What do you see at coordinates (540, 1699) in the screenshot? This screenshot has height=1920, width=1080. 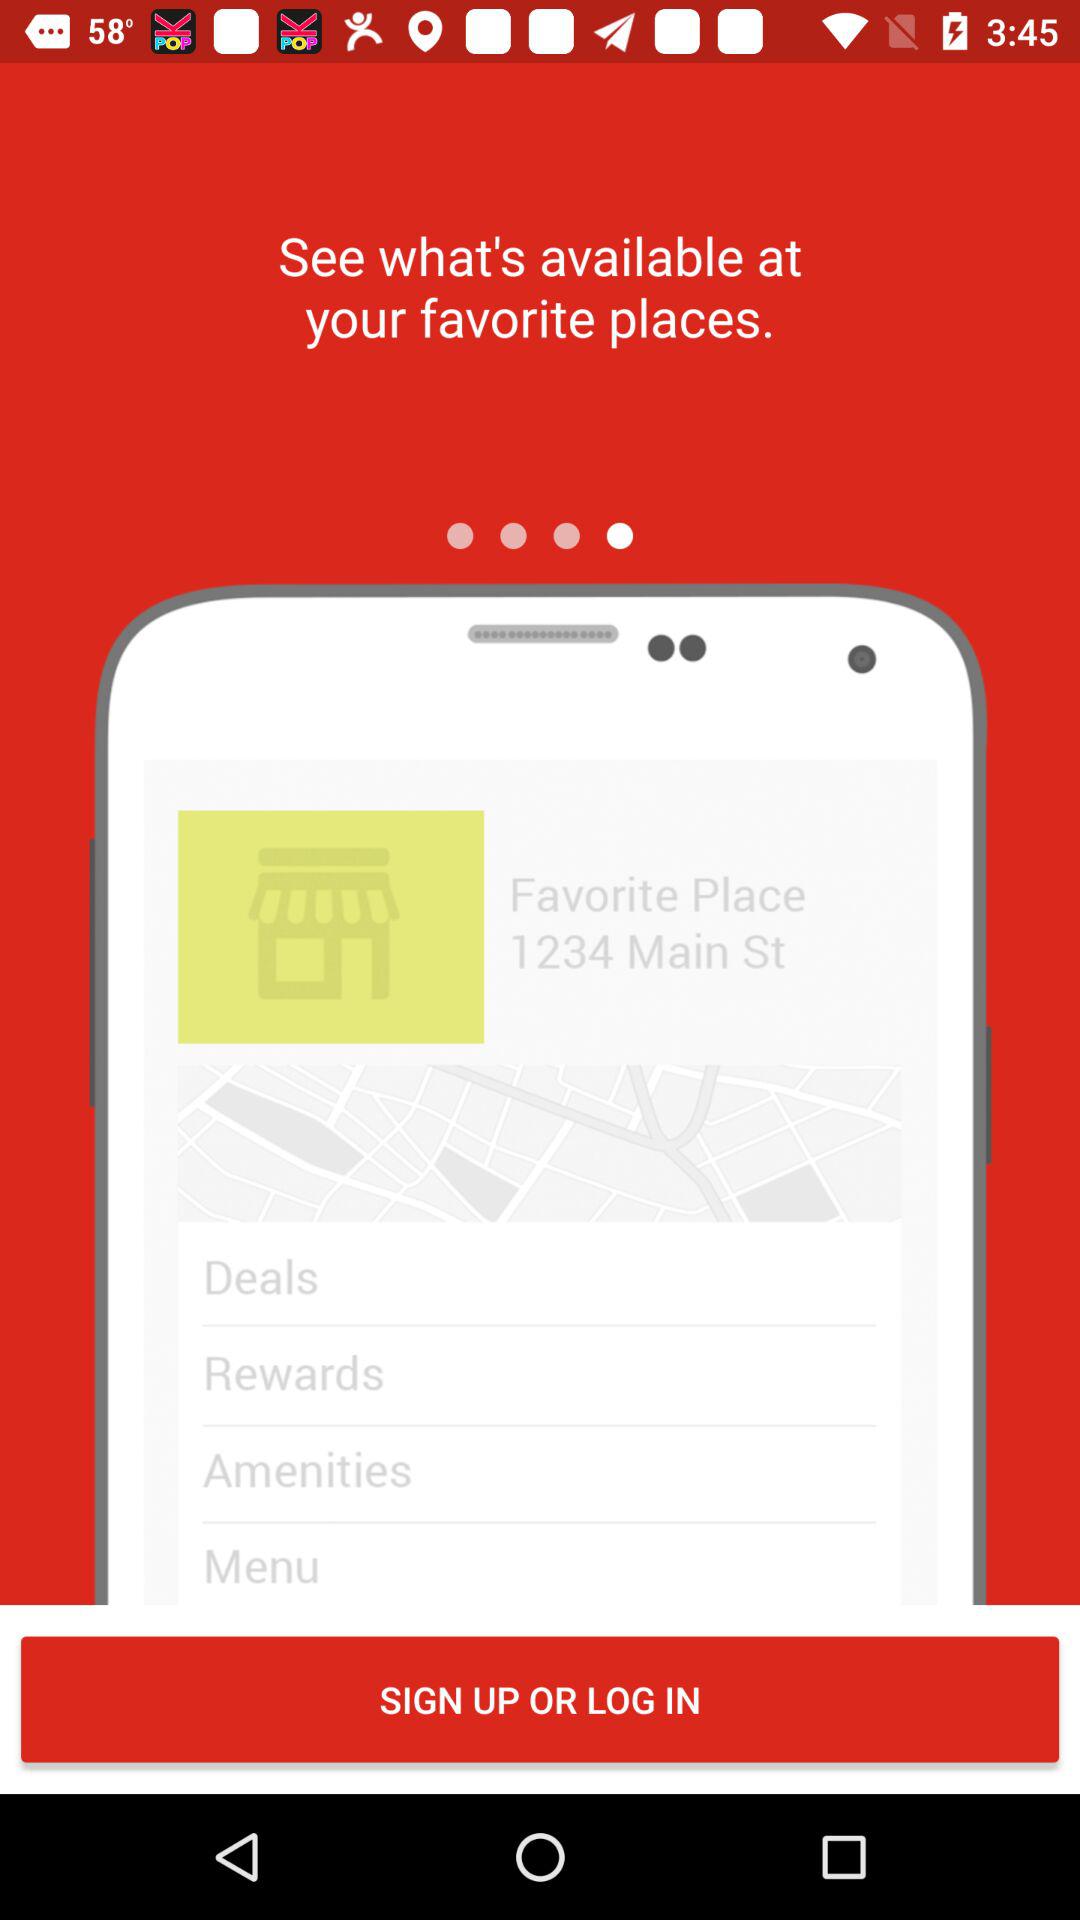 I see `jump to the sign up or item` at bounding box center [540, 1699].